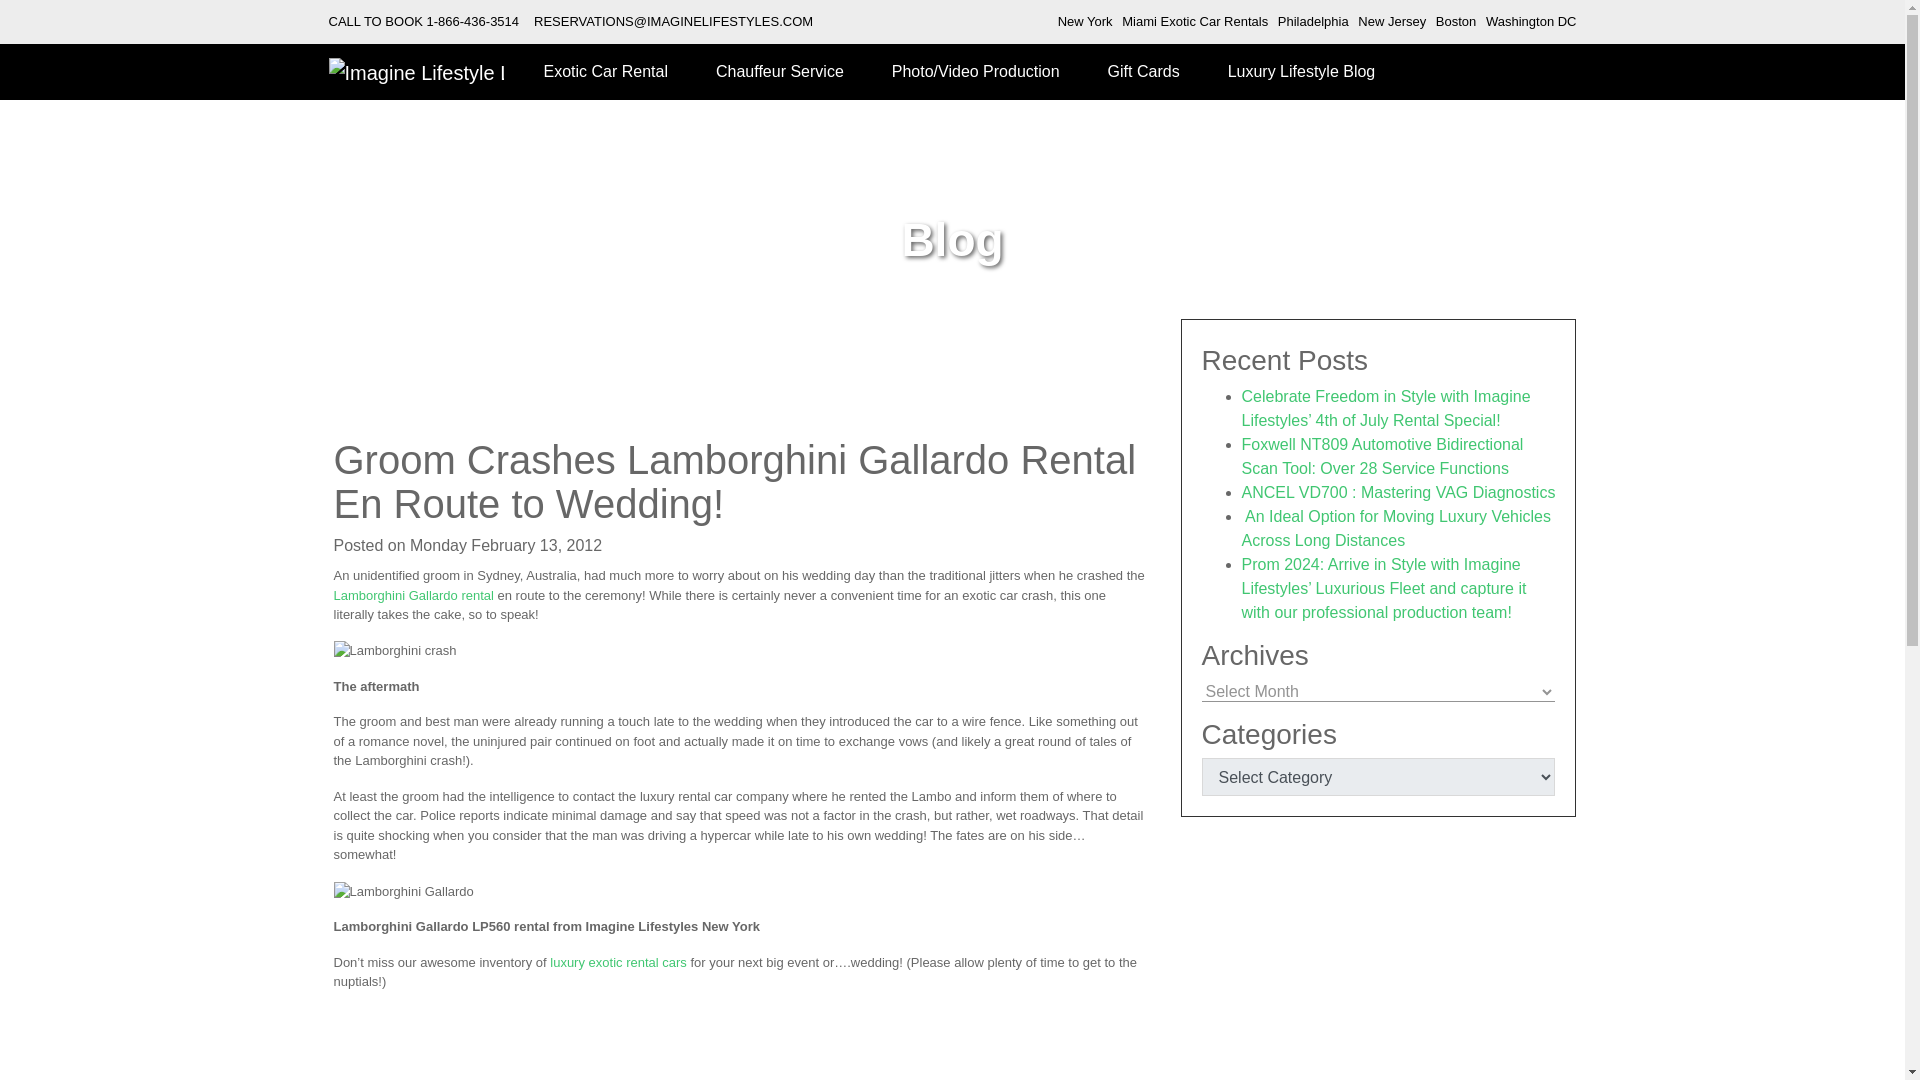  What do you see at coordinates (618, 962) in the screenshot?
I see `luxury exotic rental cars` at bounding box center [618, 962].